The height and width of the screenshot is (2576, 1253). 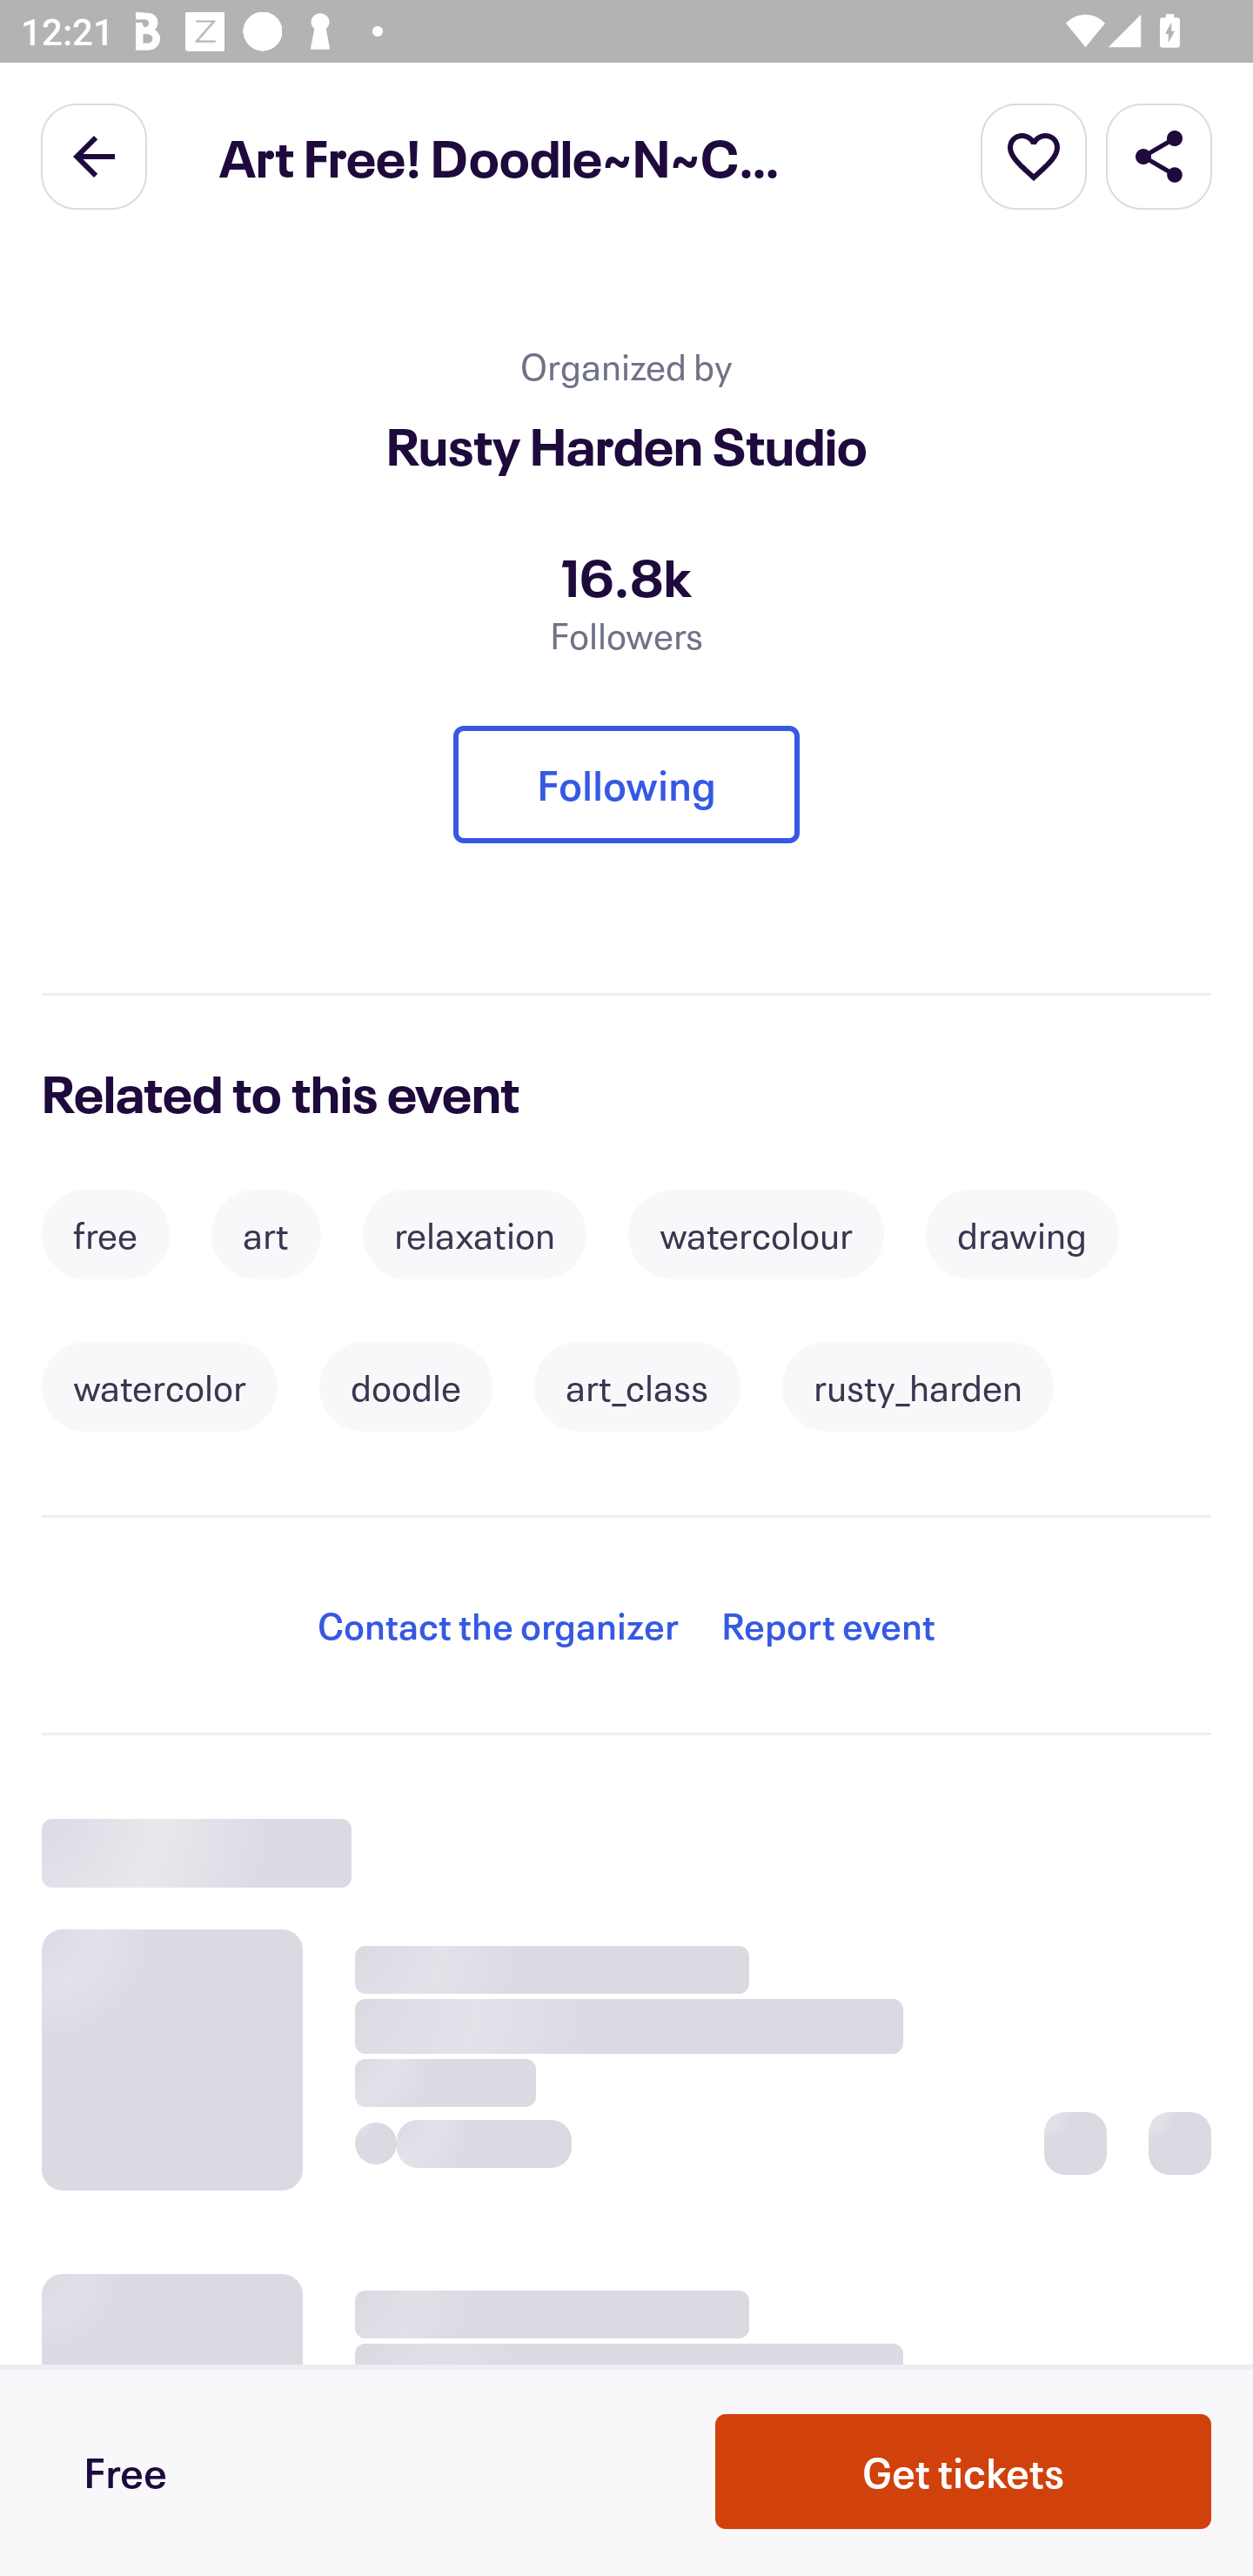 I want to click on rusty_harden, so click(x=917, y=1387).